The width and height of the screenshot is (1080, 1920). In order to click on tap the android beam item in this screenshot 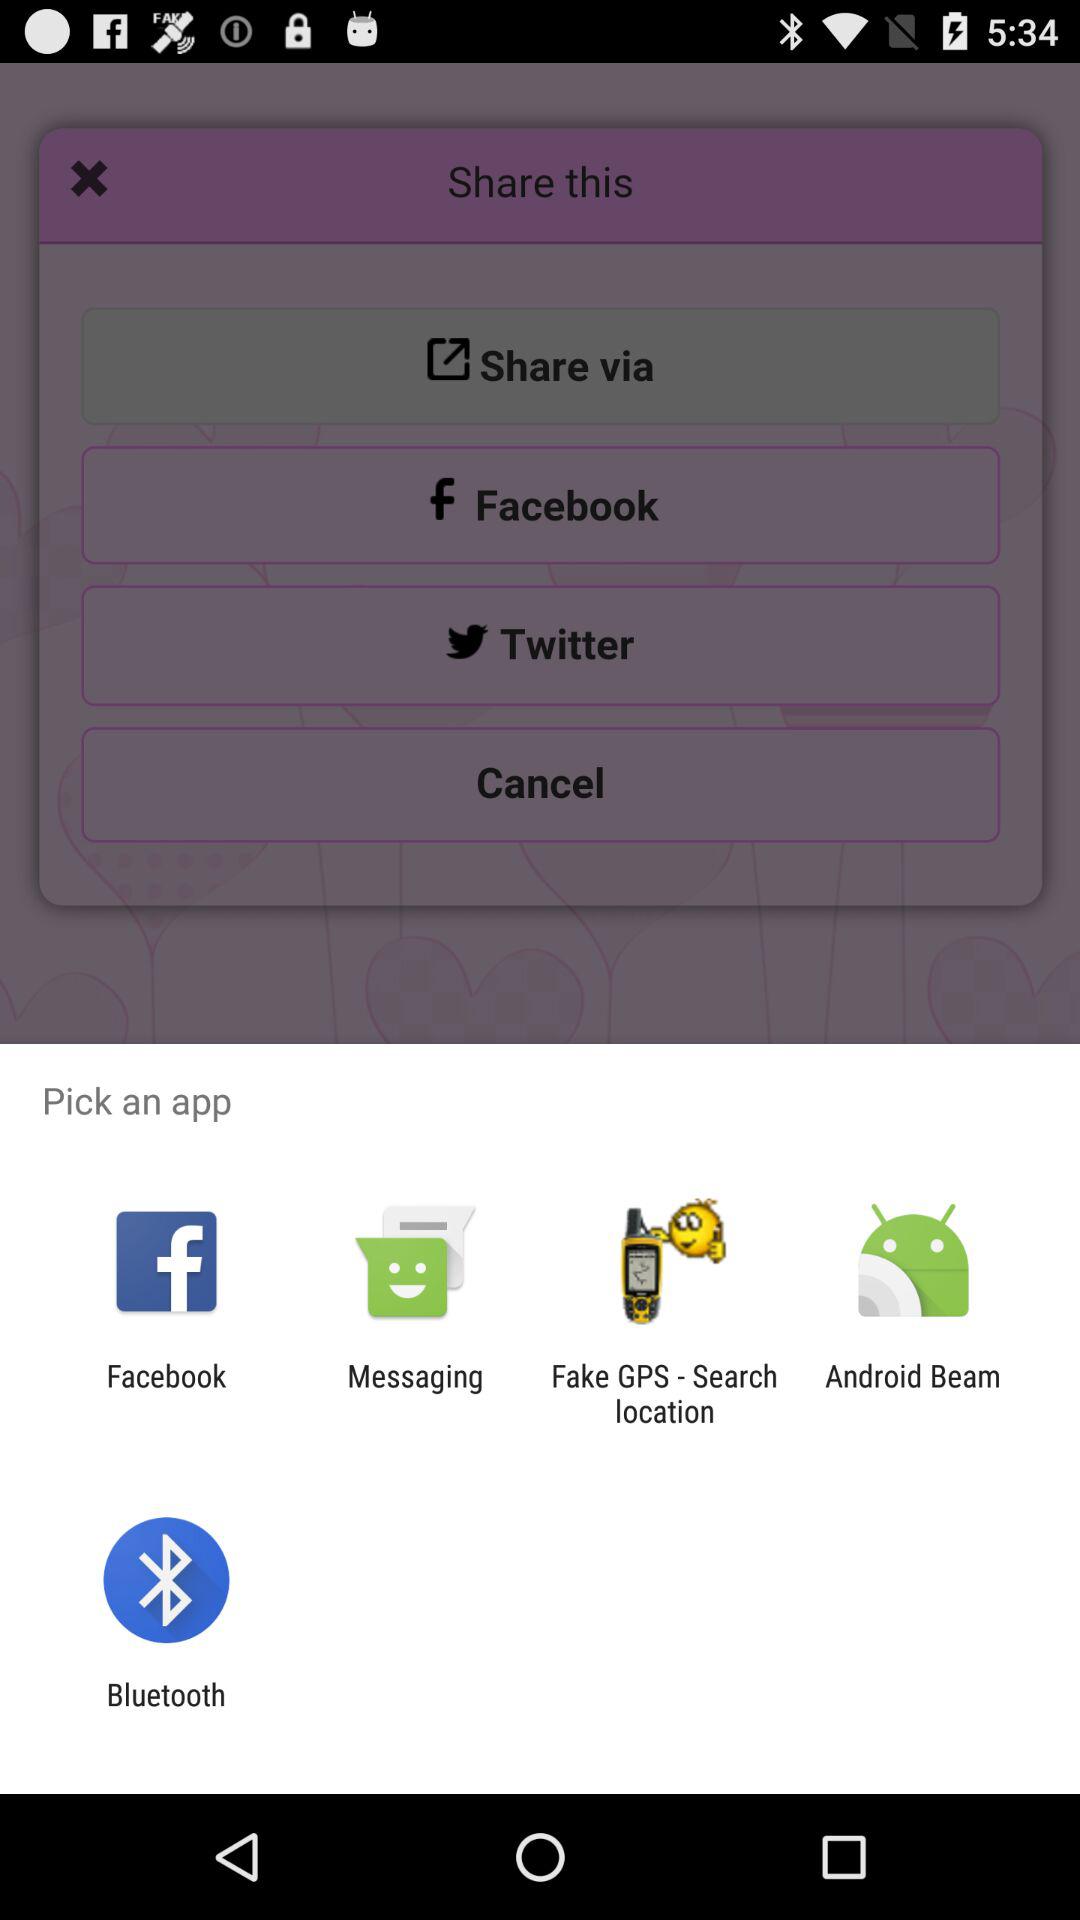, I will do `click(913, 1393)`.